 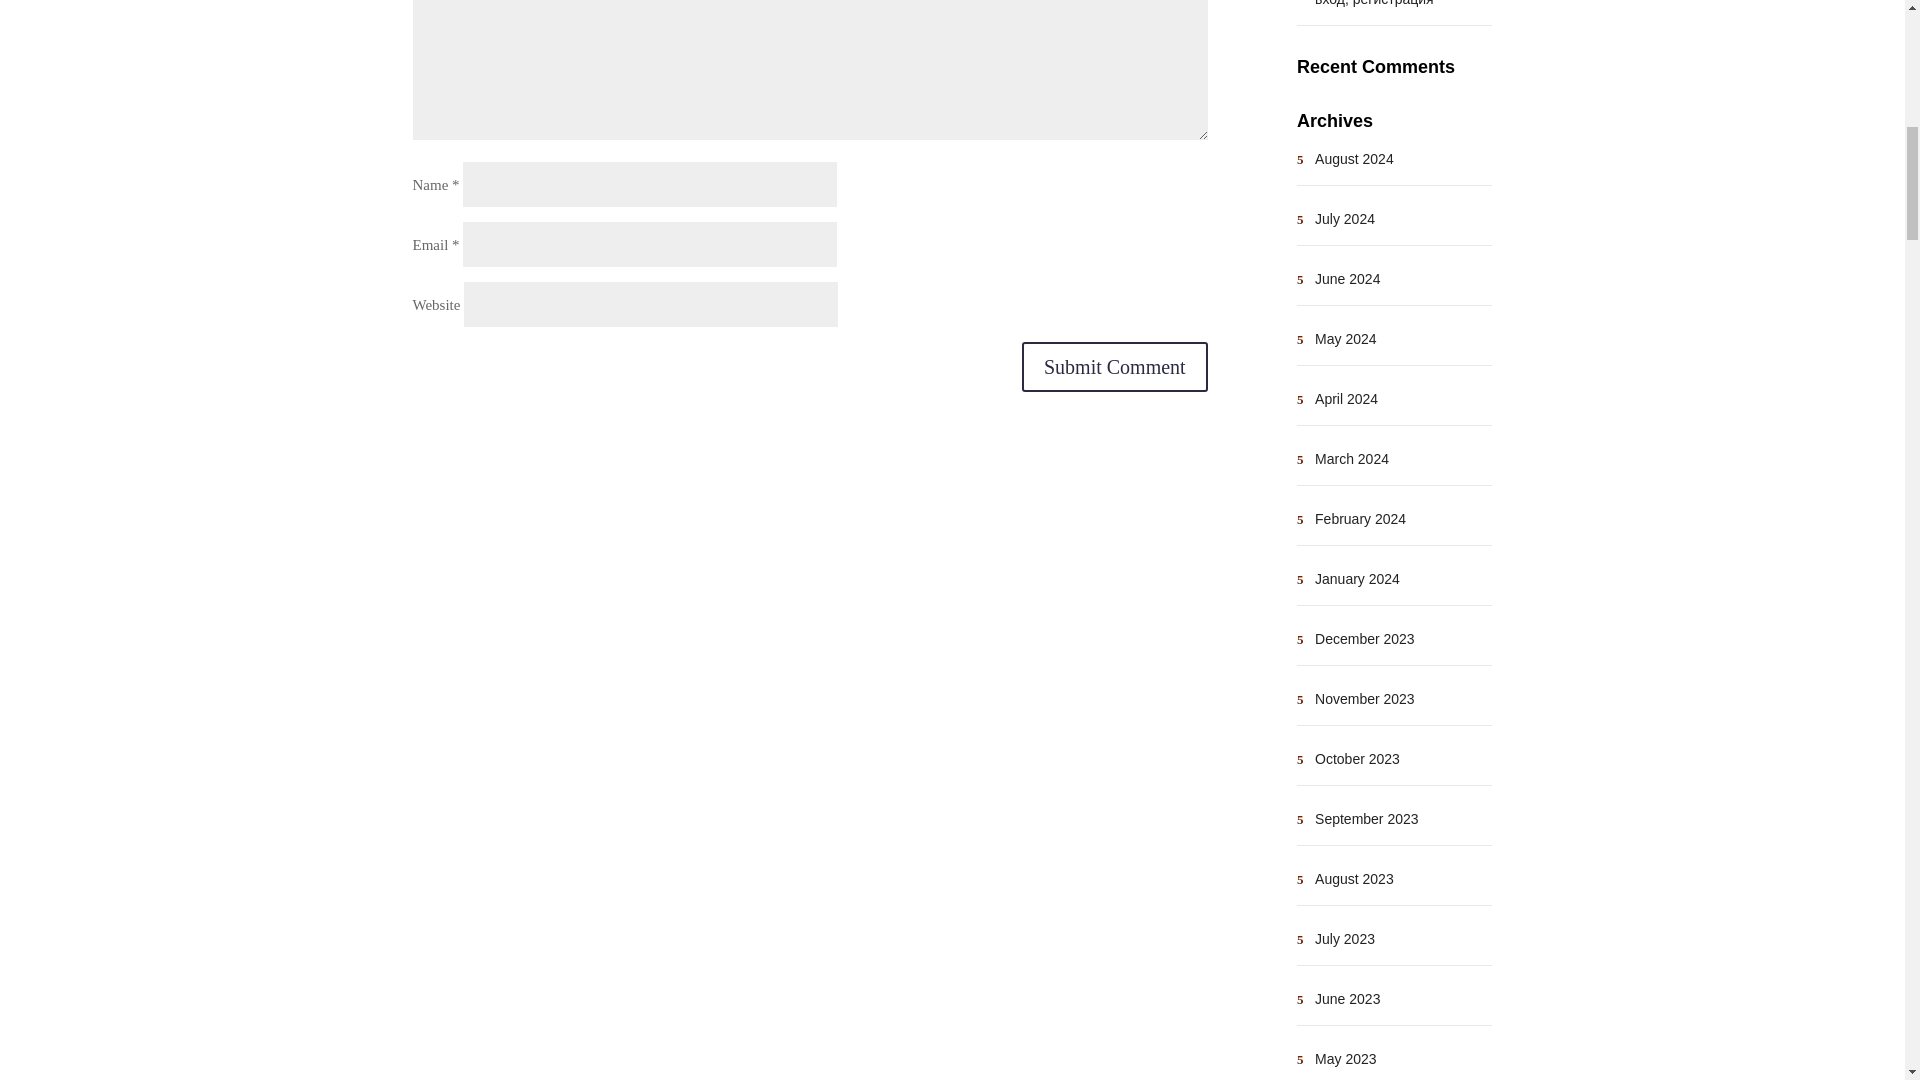 What do you see at coordinates (1354, 878) in the screenshot?
I see `August 2023` at bounding box center [1354, 878].